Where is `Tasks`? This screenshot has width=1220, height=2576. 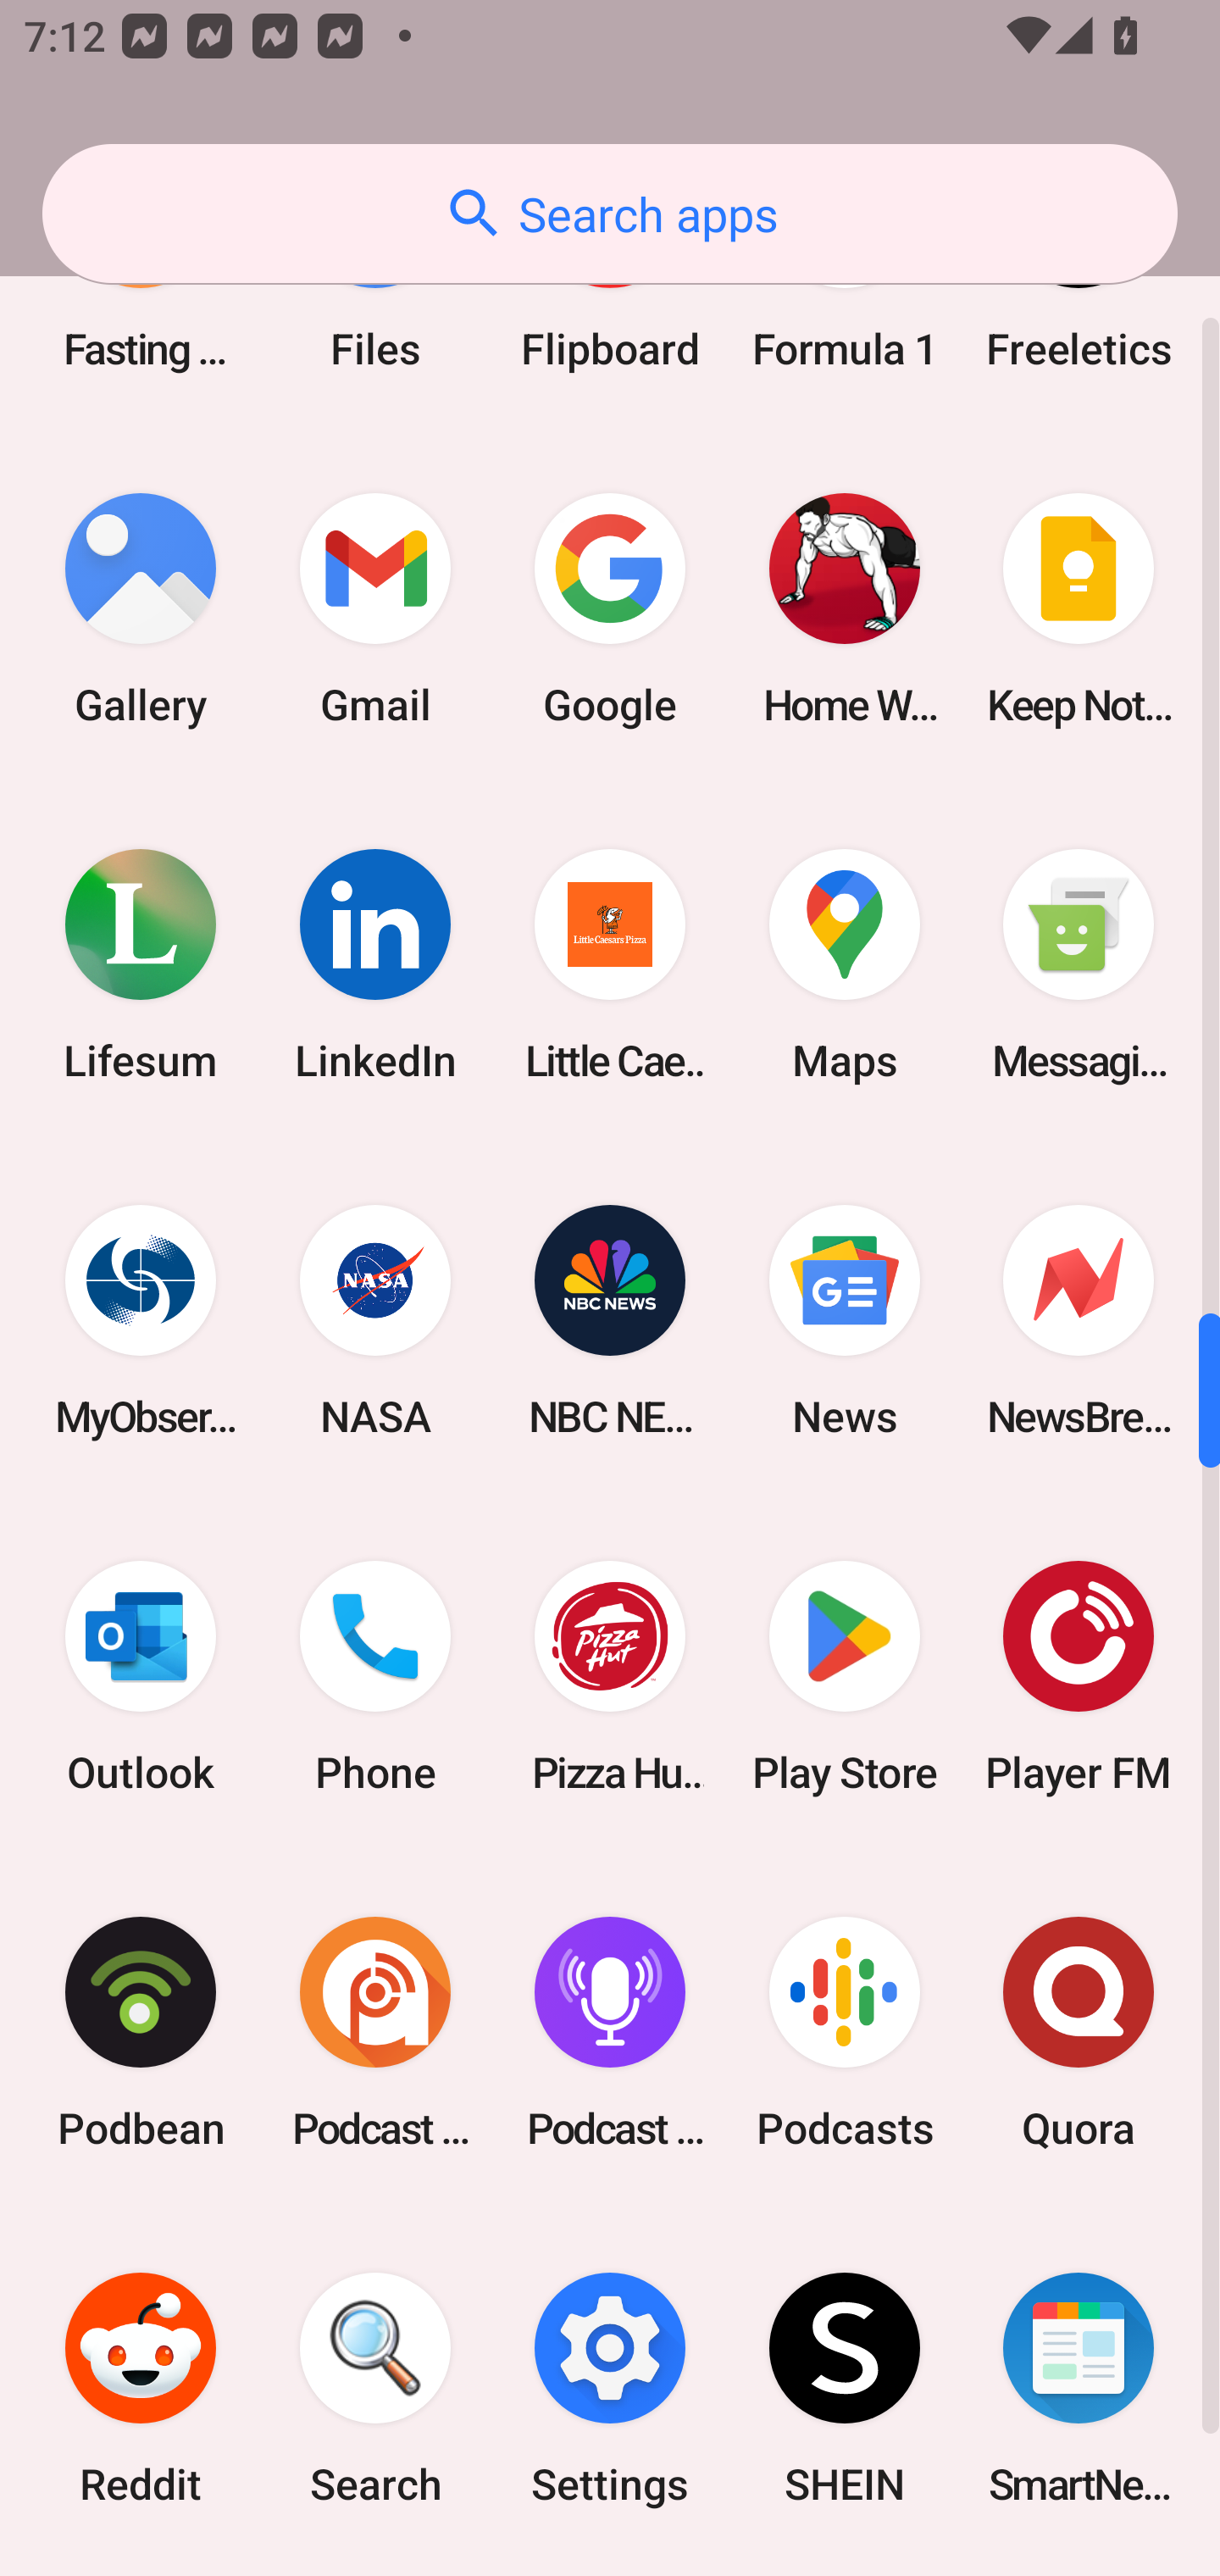
Tasks is located at coordinates (844, 2571).